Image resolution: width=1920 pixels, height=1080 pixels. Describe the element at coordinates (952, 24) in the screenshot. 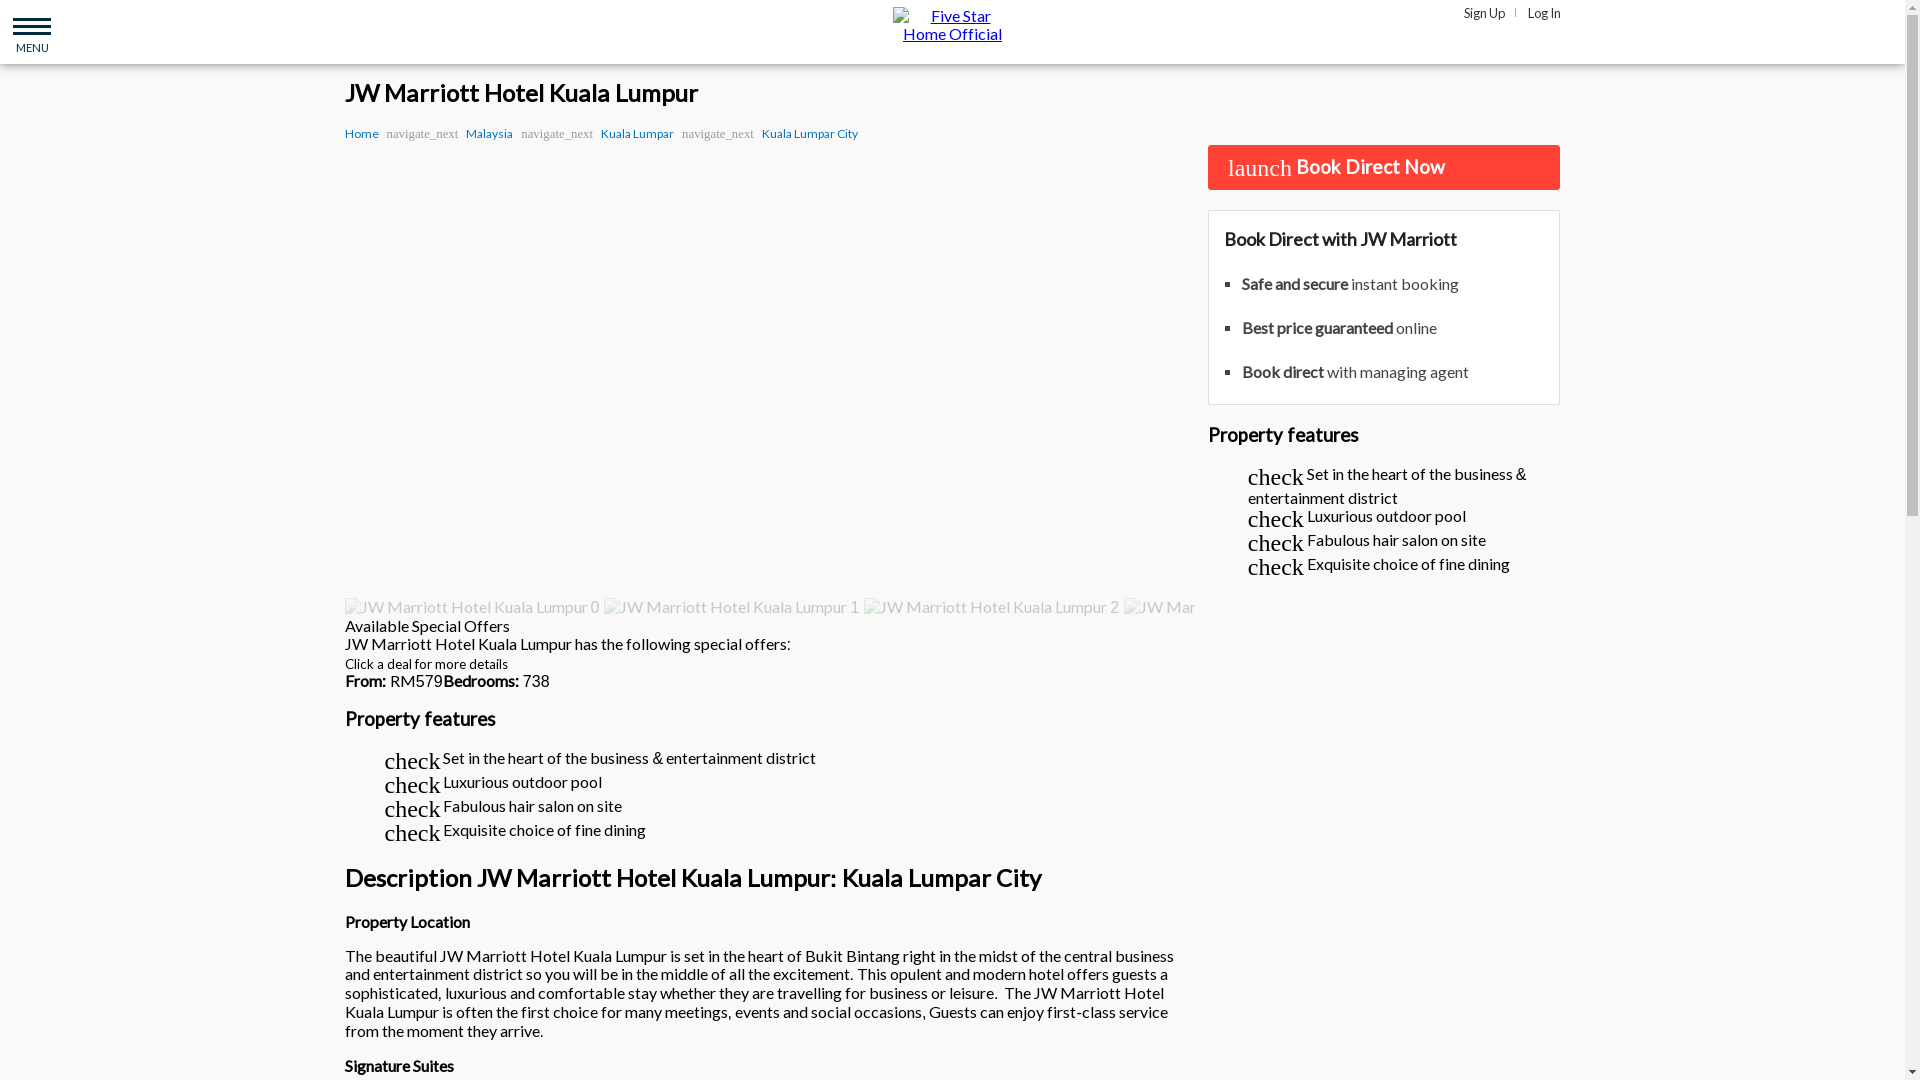

I see `5-Star Luxury Accommodation Worldwide` at that location.